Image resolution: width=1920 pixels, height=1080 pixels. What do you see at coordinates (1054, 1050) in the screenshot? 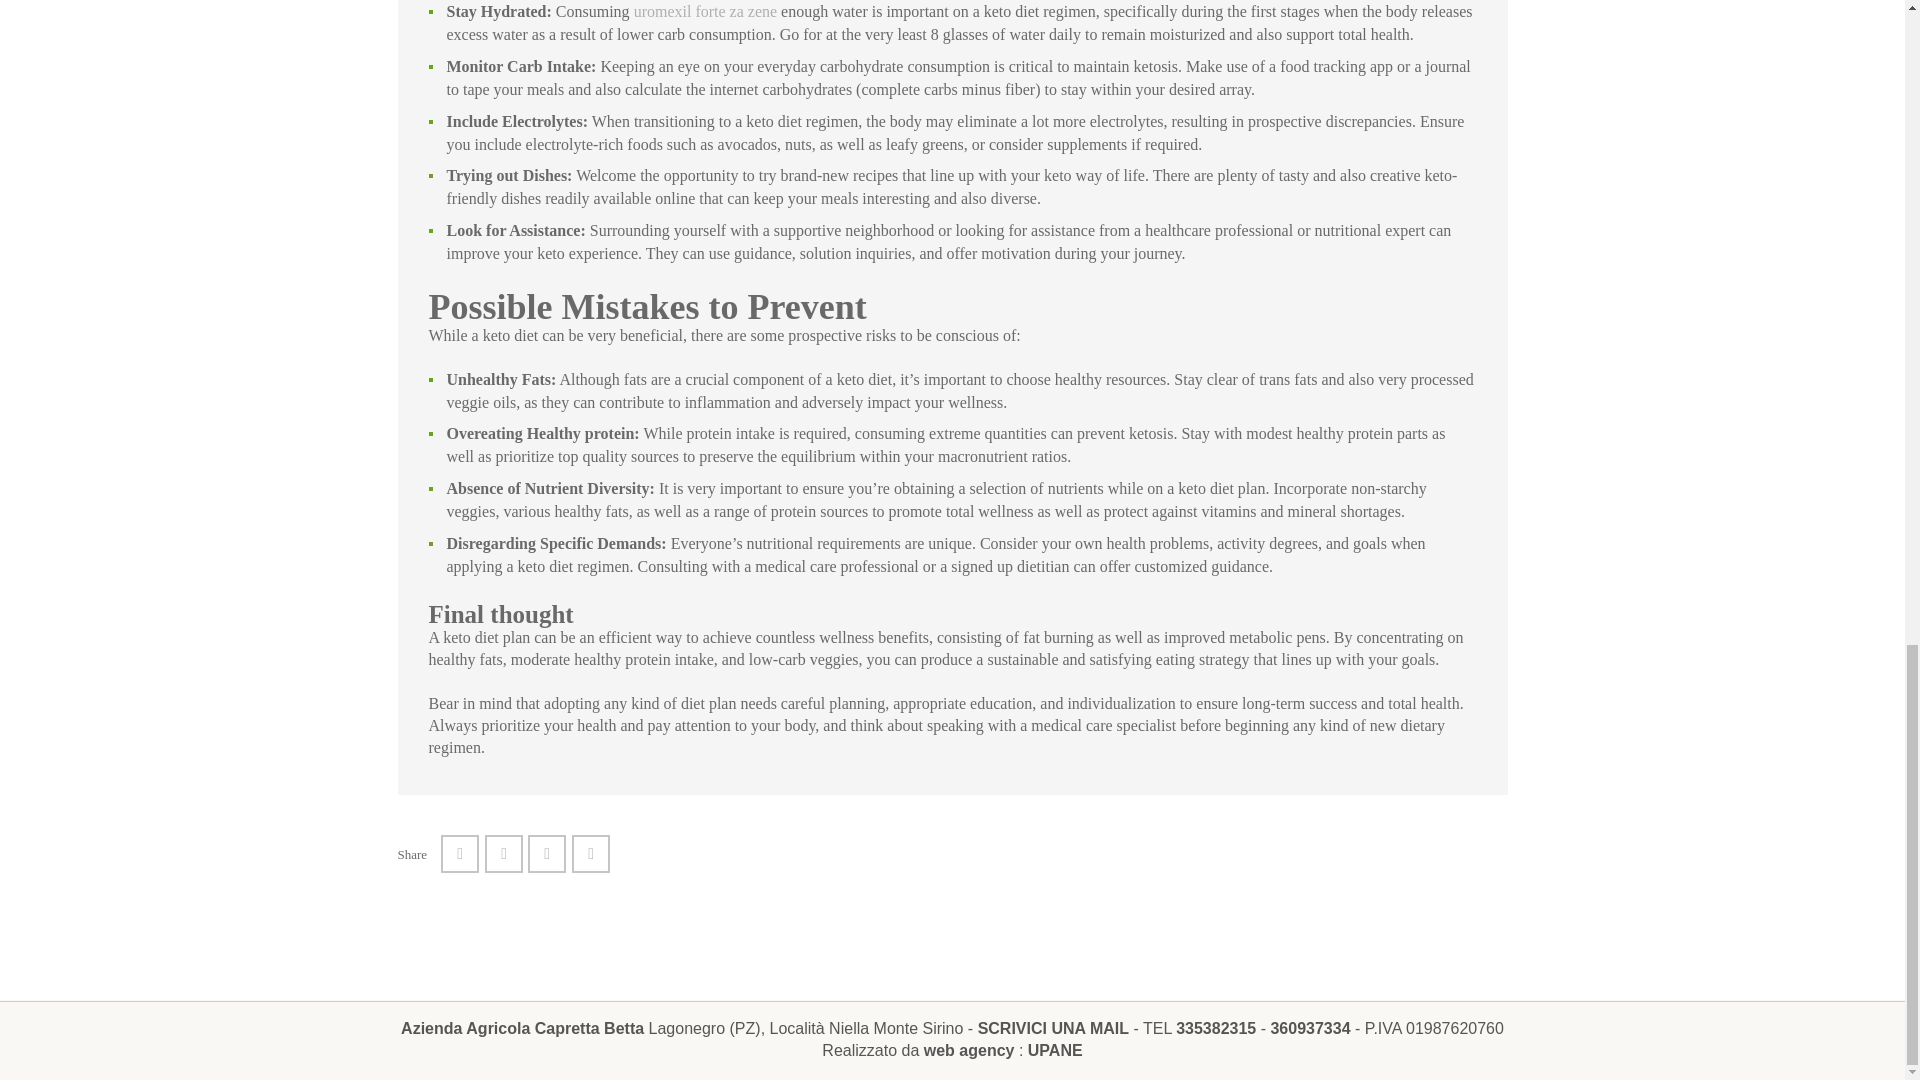
I see `Realizzazione siti web Roma` at bounding box center [1054, 1050].